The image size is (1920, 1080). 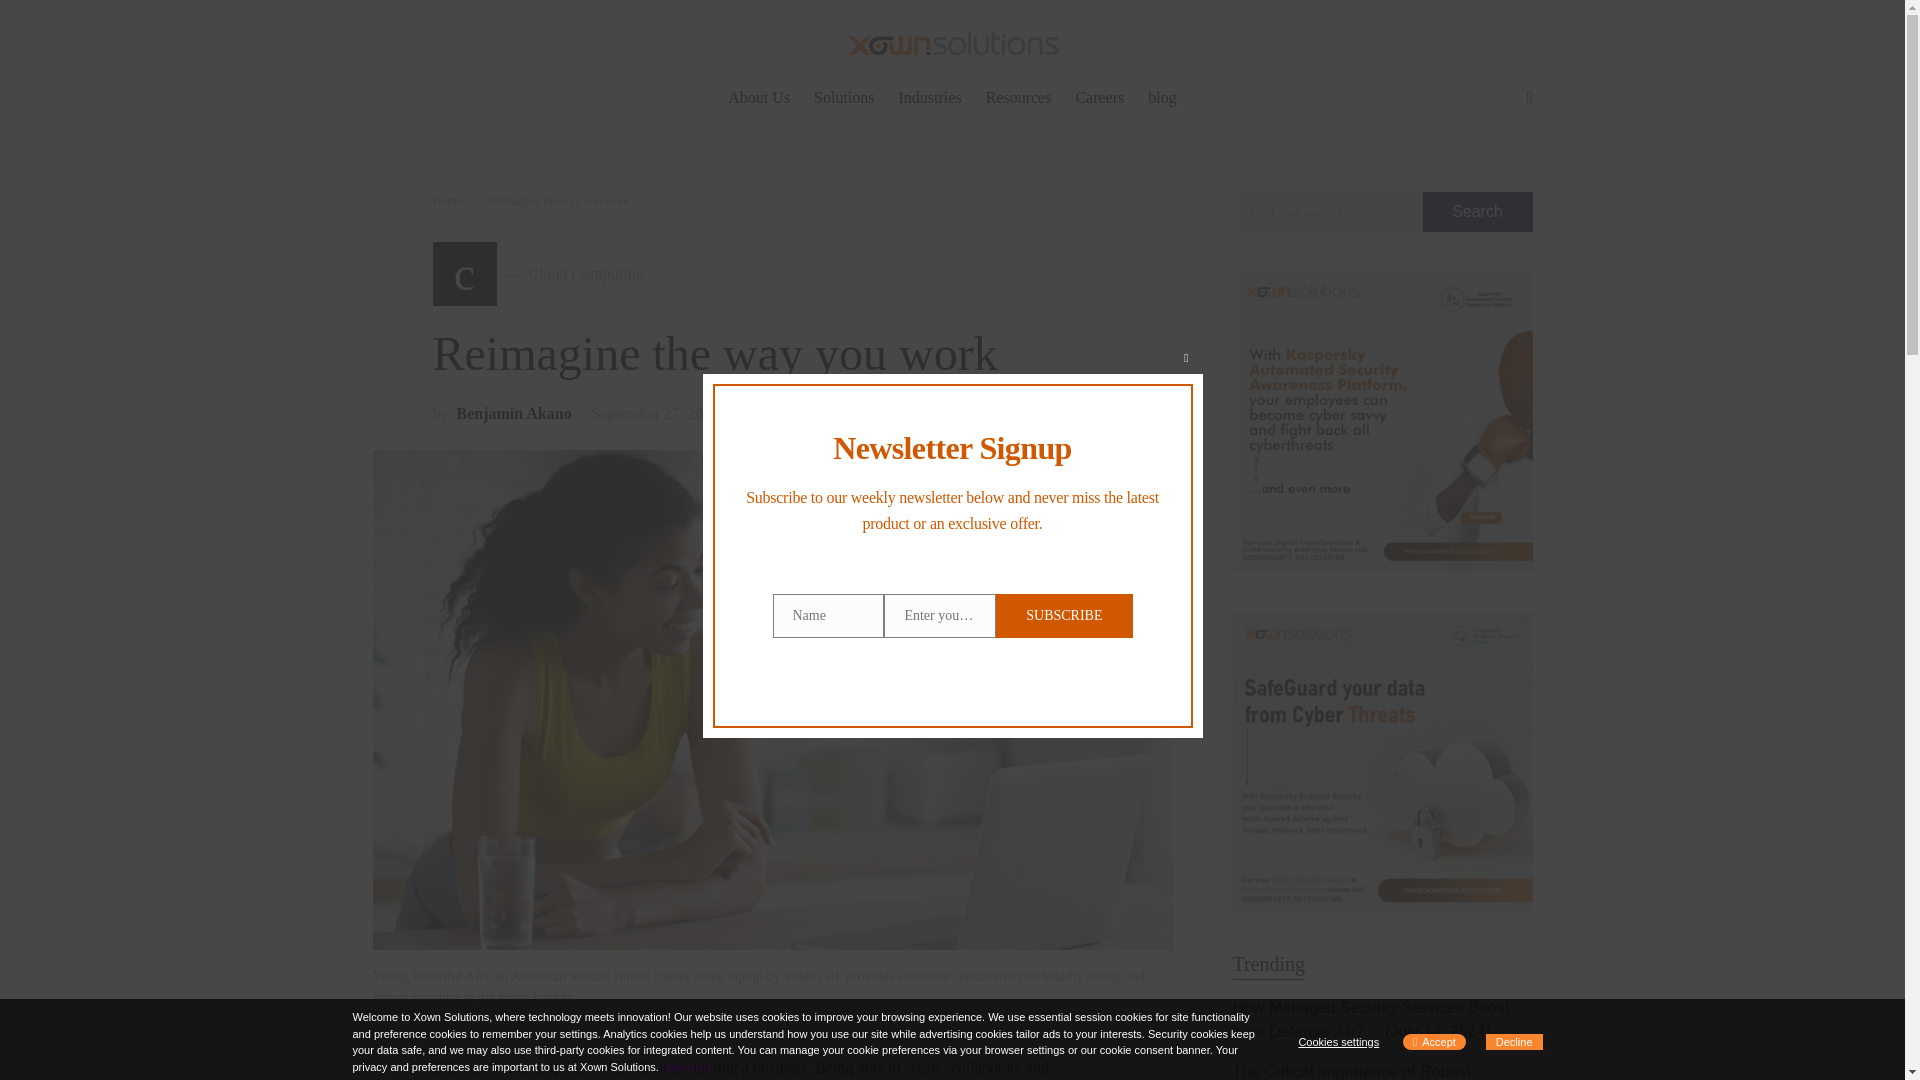 What do you see at coordinates (1100, 98) in the screenshot?
I see `View all posts by Benjamin Akano` at bounding box center [1100, 98].